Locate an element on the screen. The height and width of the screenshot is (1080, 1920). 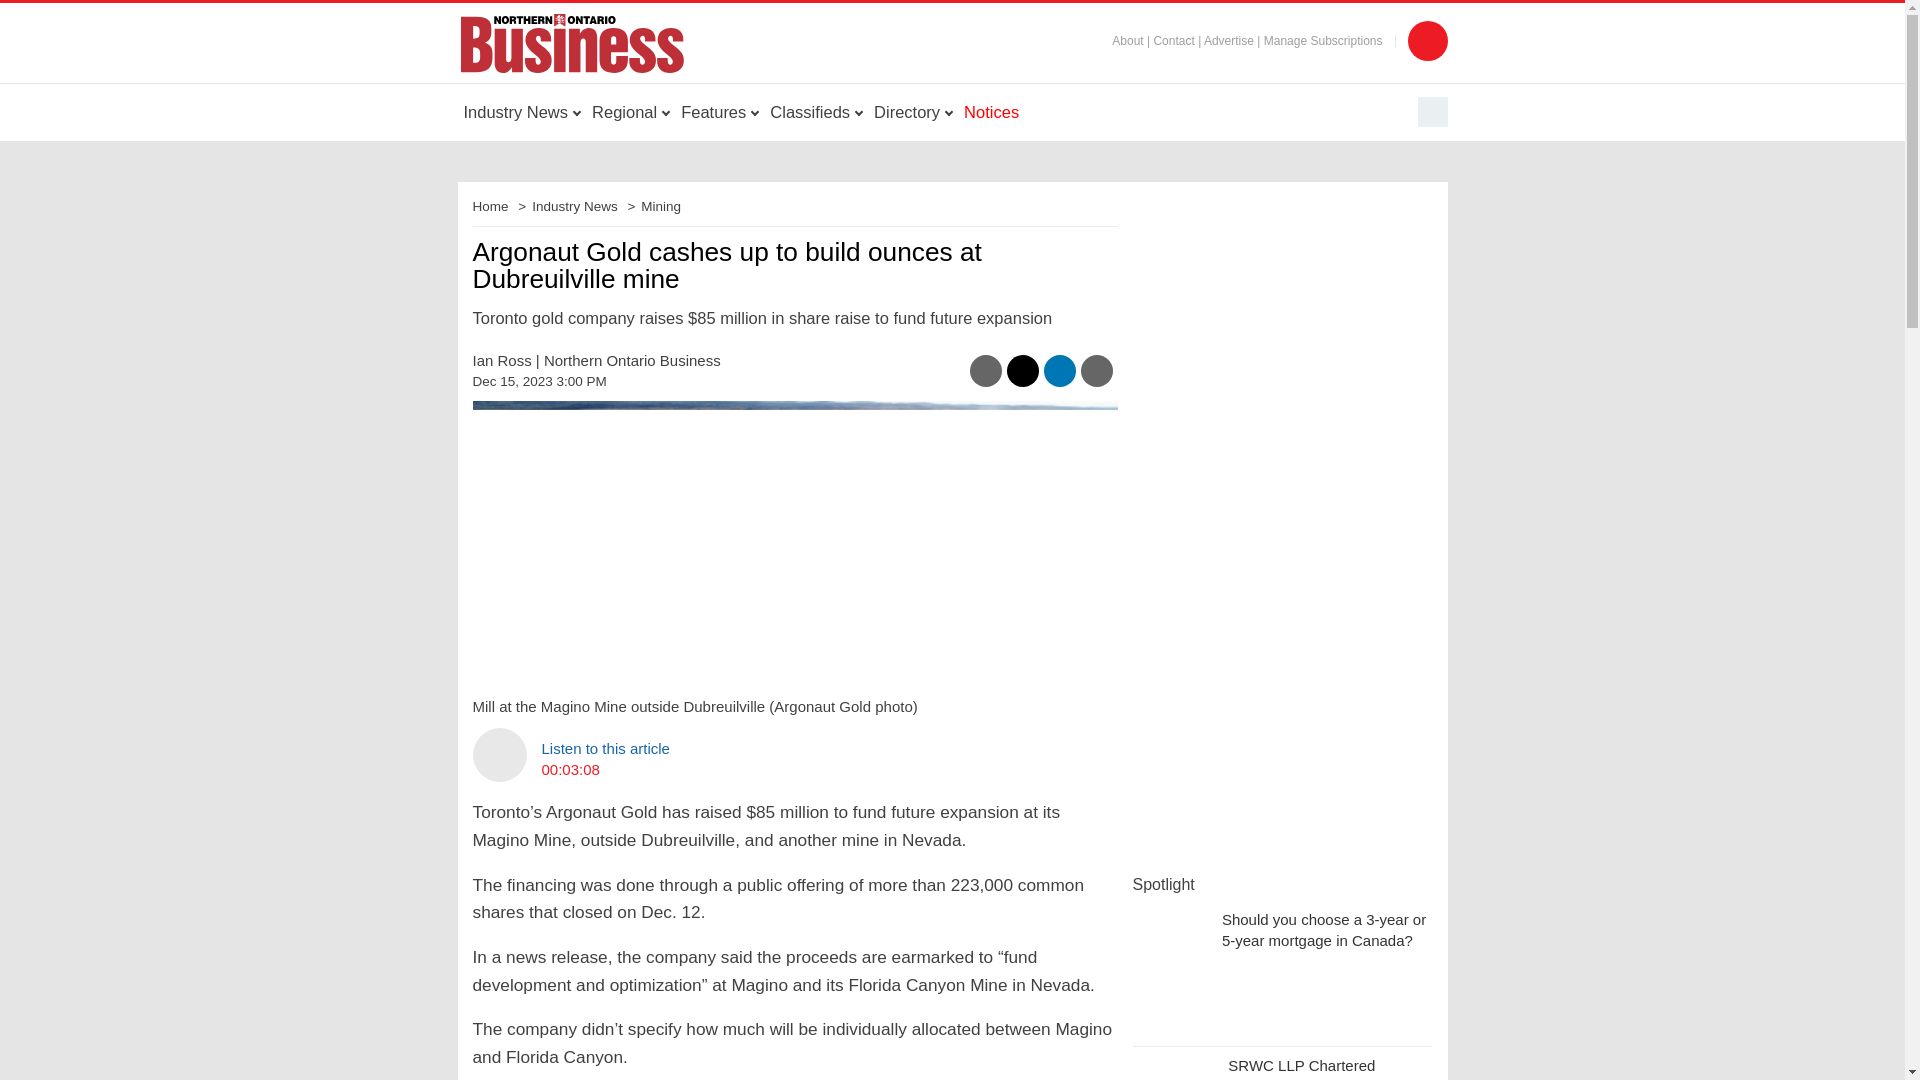
Contact is located at coordinates (1174, 40).